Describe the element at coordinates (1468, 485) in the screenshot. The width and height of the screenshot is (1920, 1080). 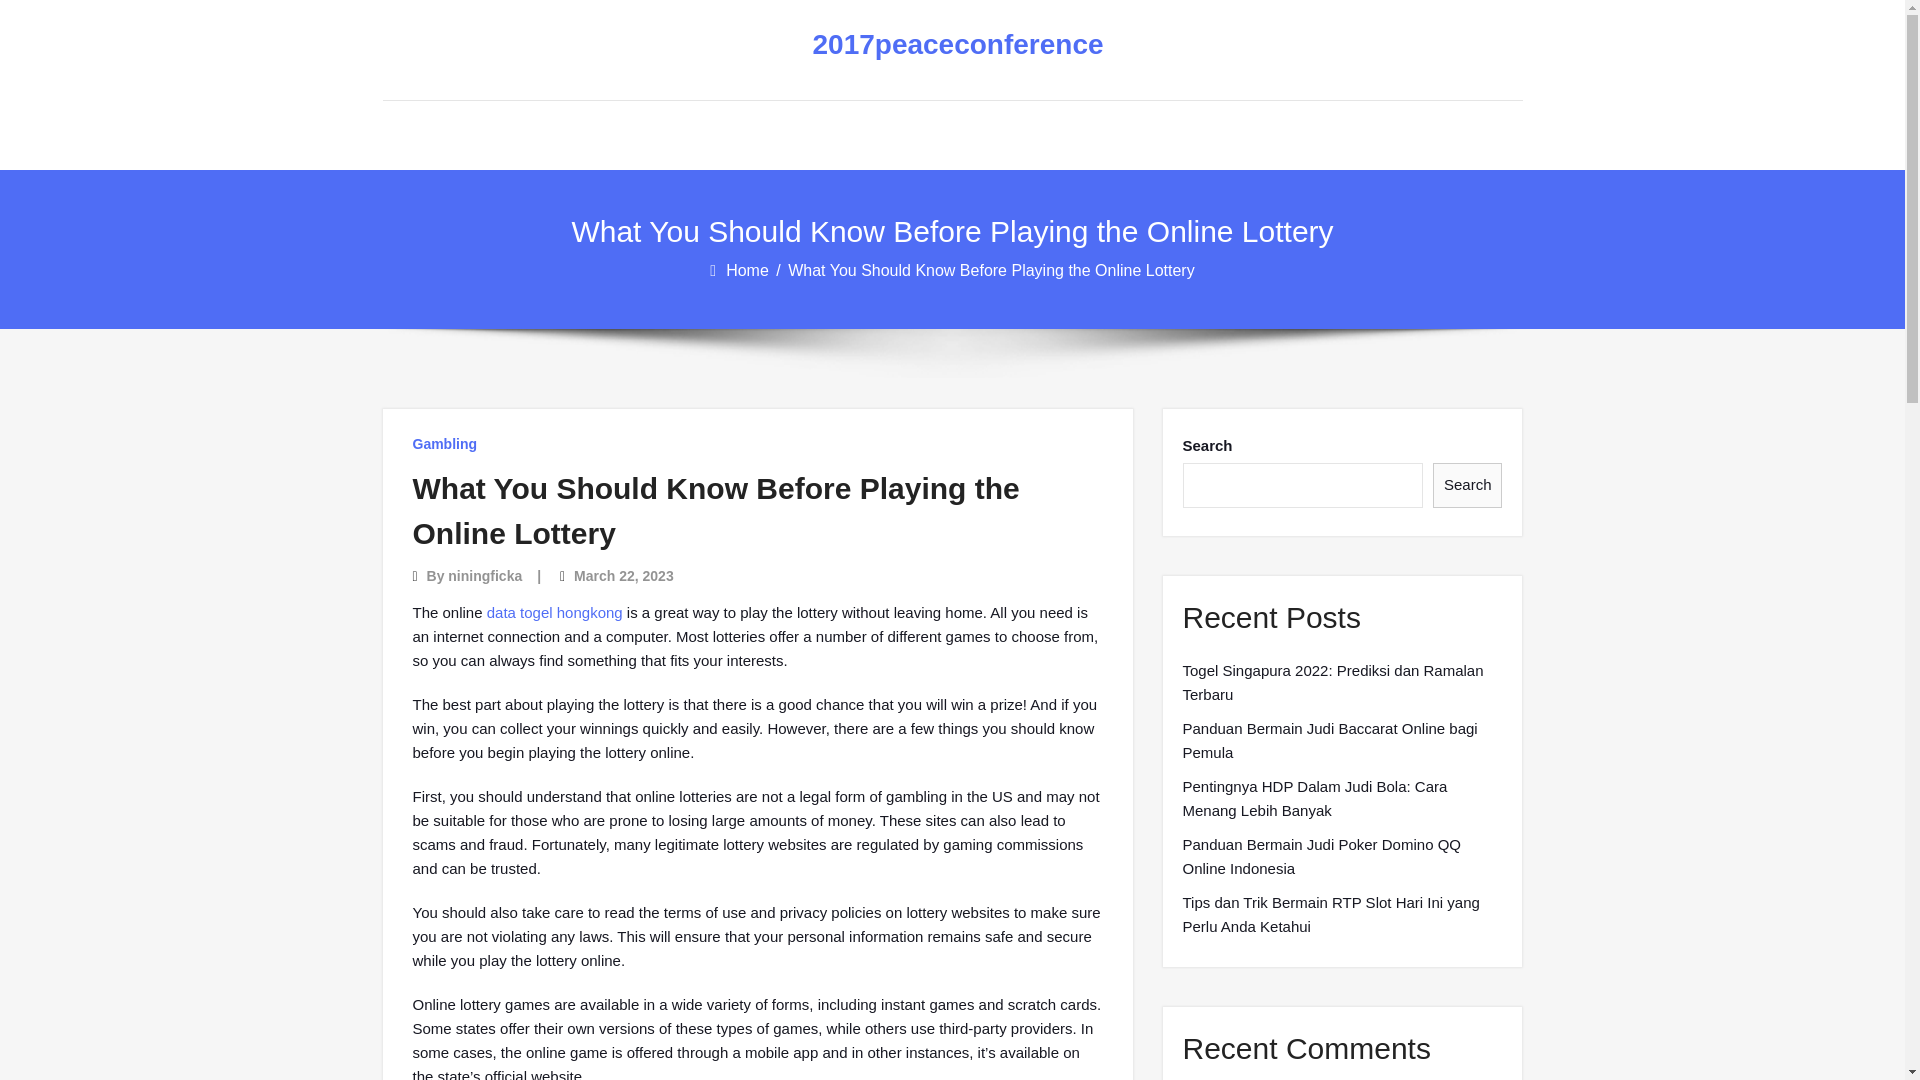
I see `Search` at that location.